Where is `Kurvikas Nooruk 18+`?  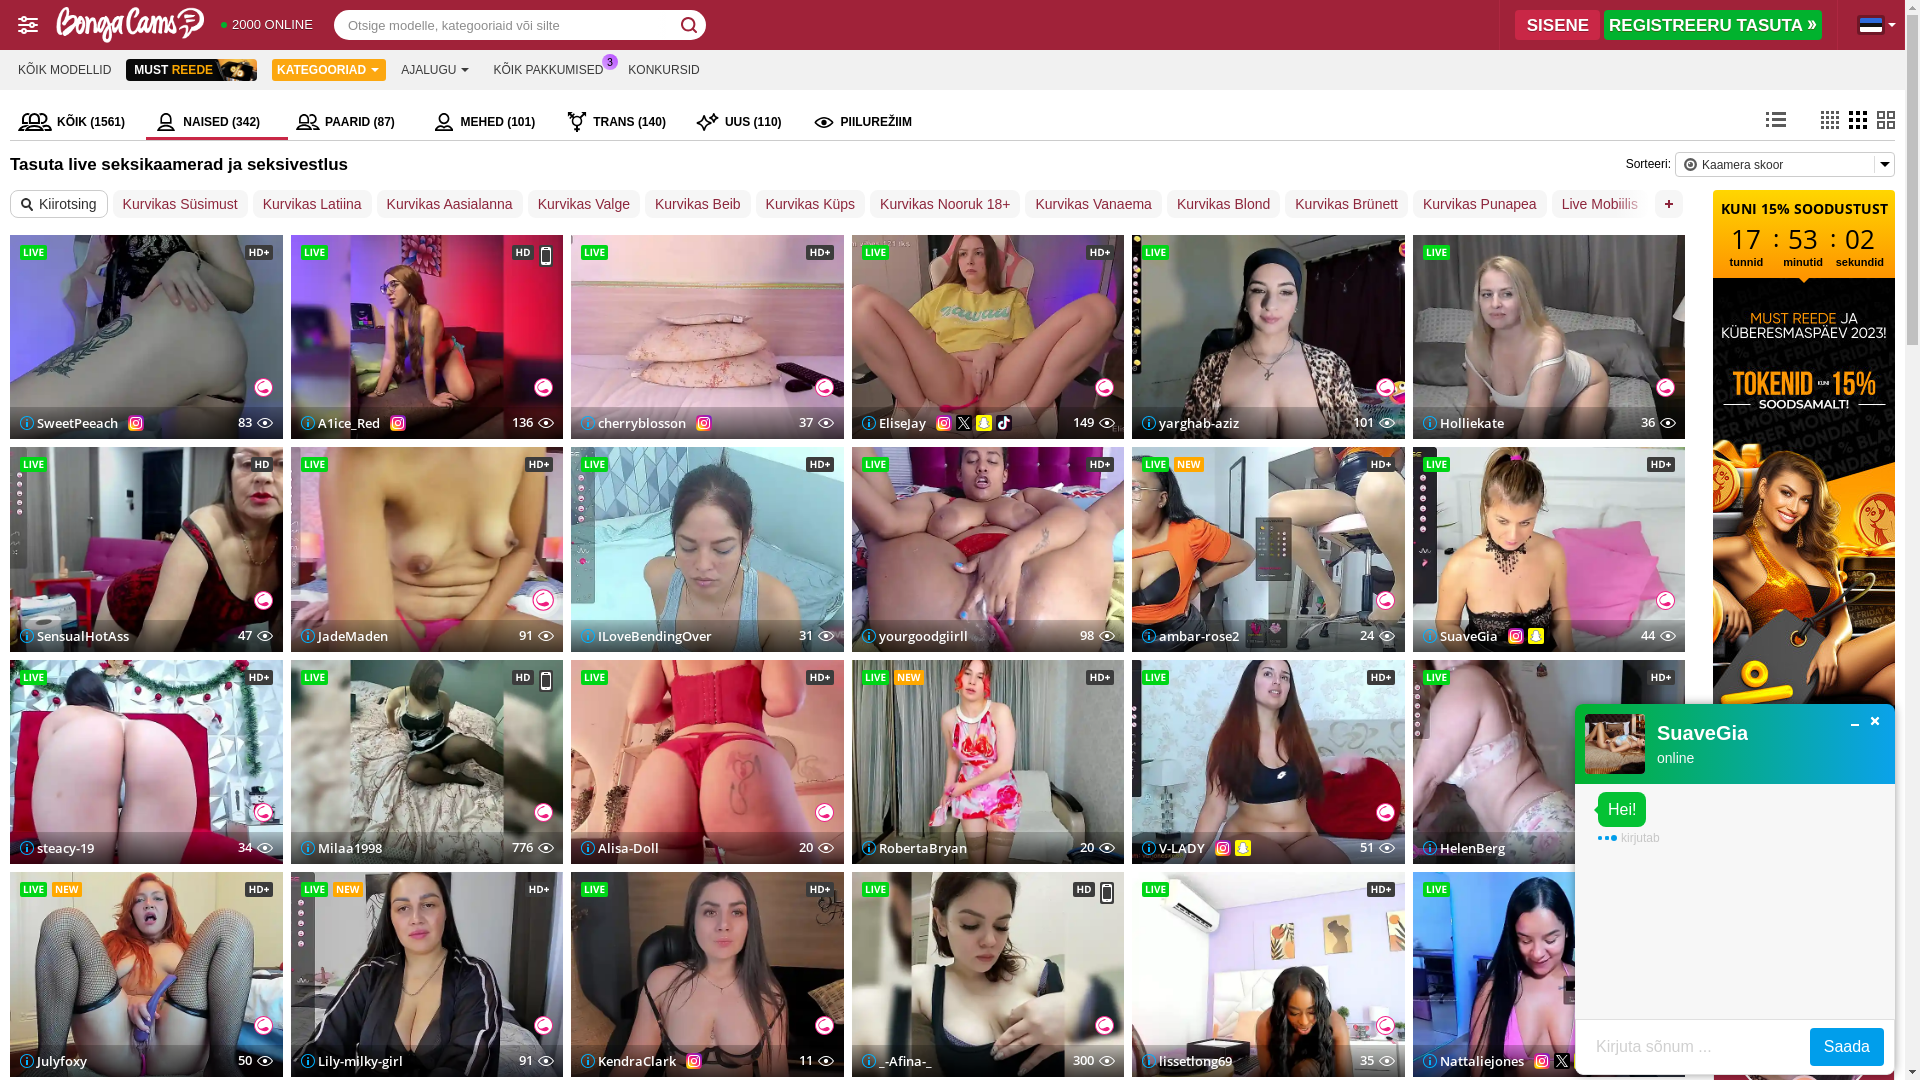 Kurvikas Nooruk 18+ is located at coordinates (945, 204).